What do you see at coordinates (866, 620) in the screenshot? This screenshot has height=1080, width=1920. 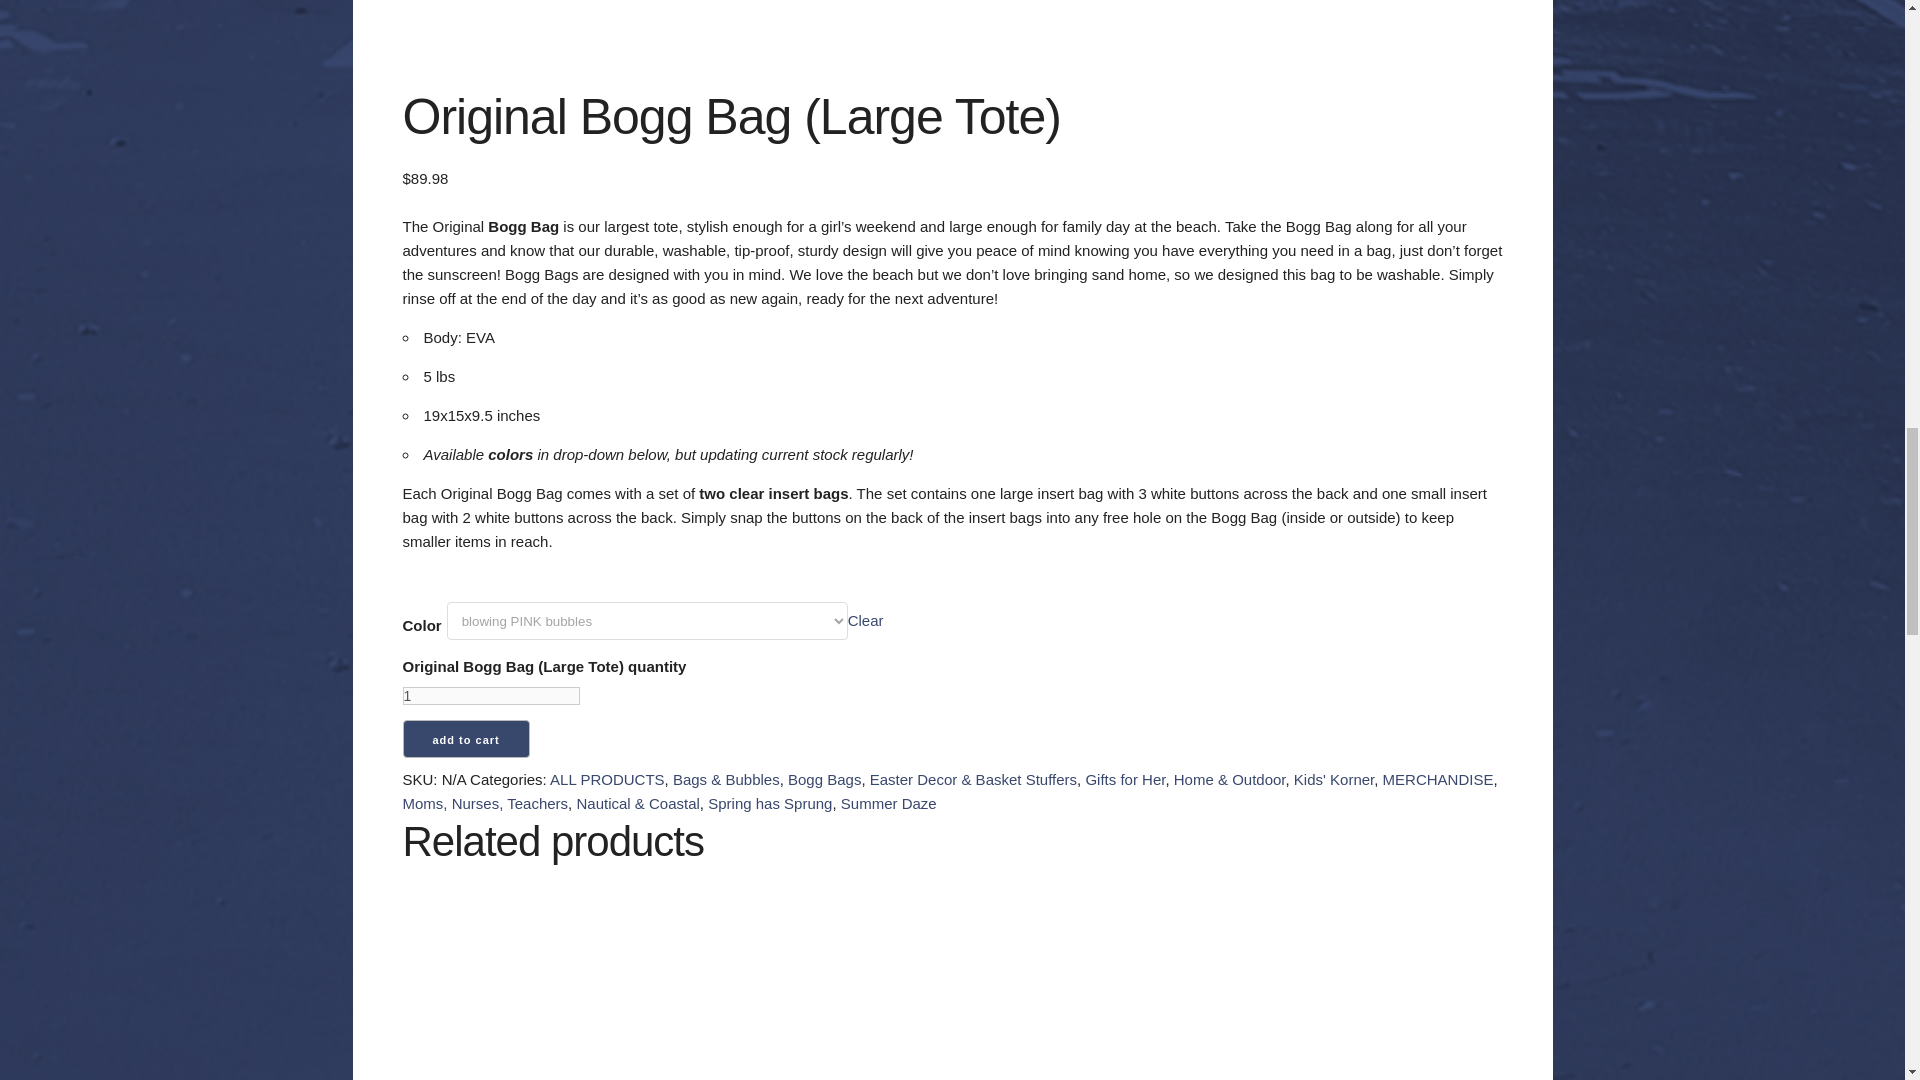 I see `Clear` at bounding box center [866, 620].